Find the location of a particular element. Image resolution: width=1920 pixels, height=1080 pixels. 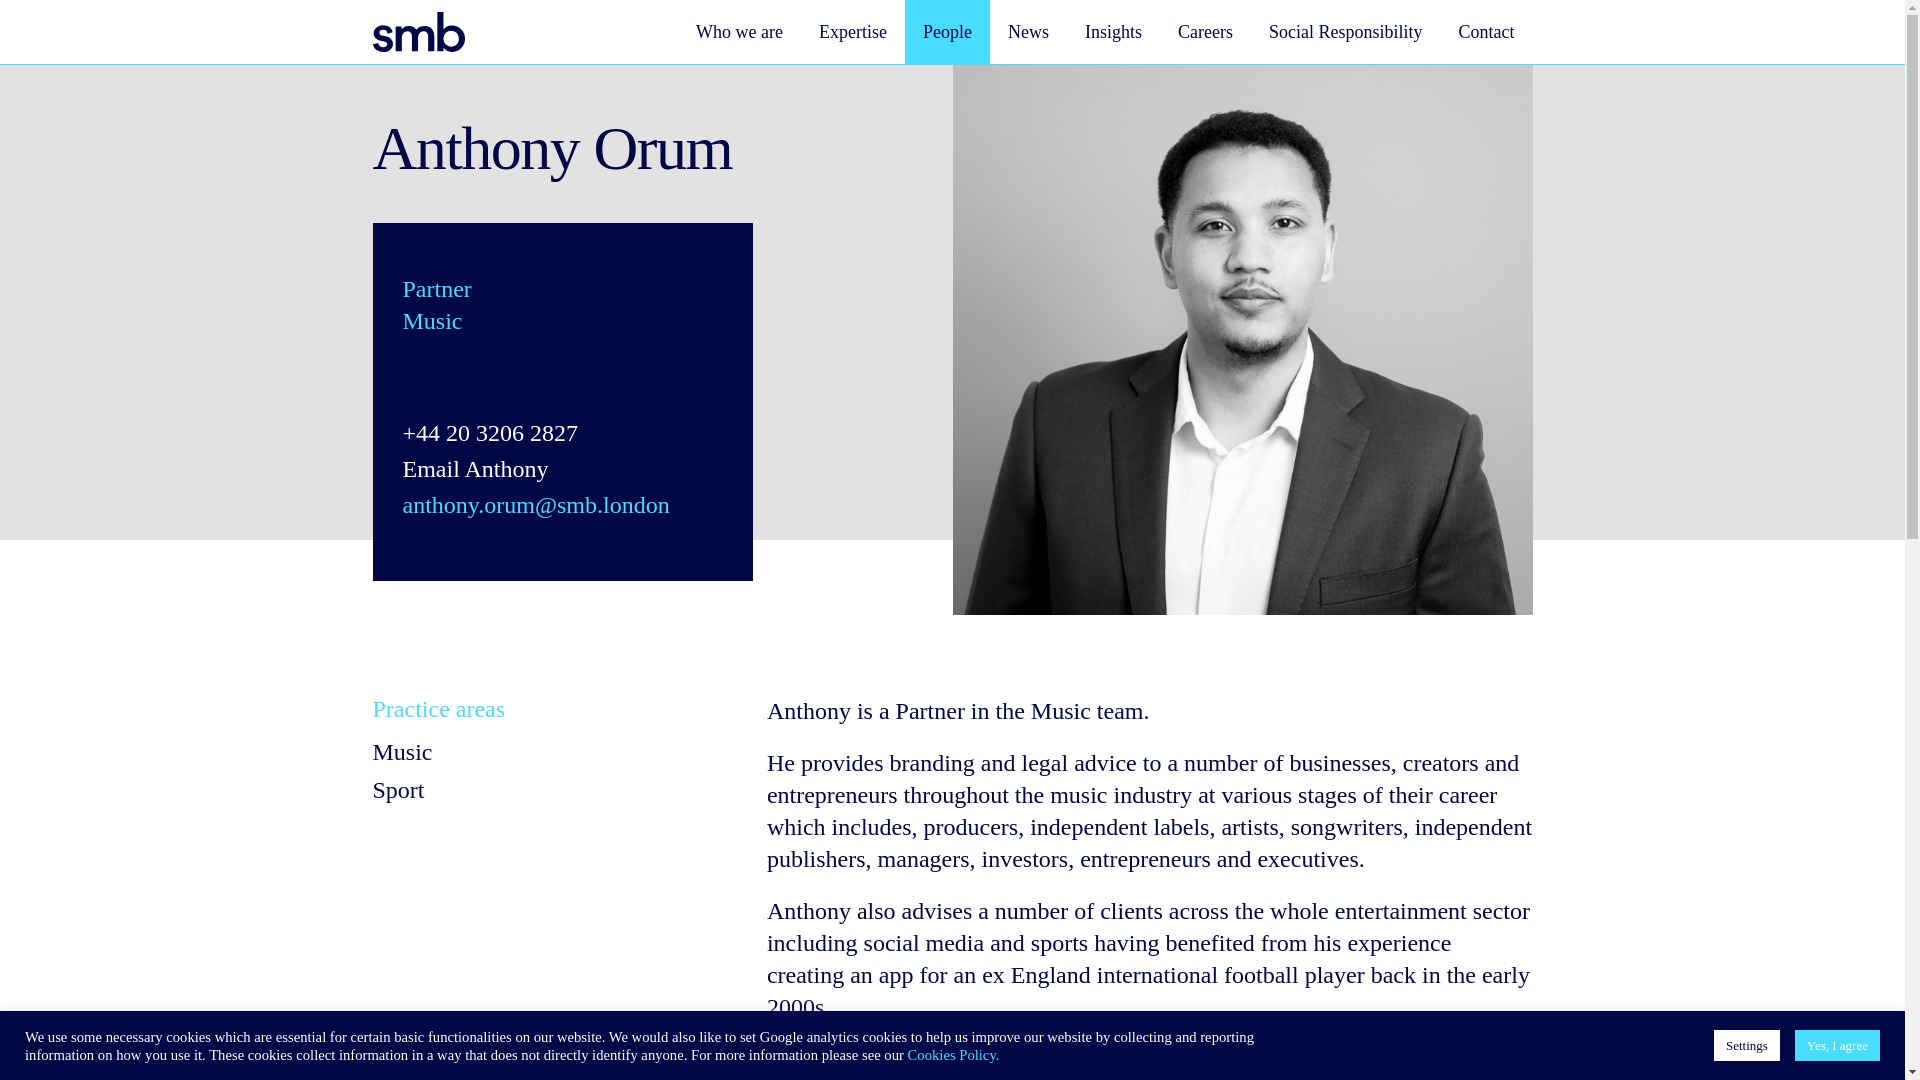

Expertise is located at coordinates (852, 32).